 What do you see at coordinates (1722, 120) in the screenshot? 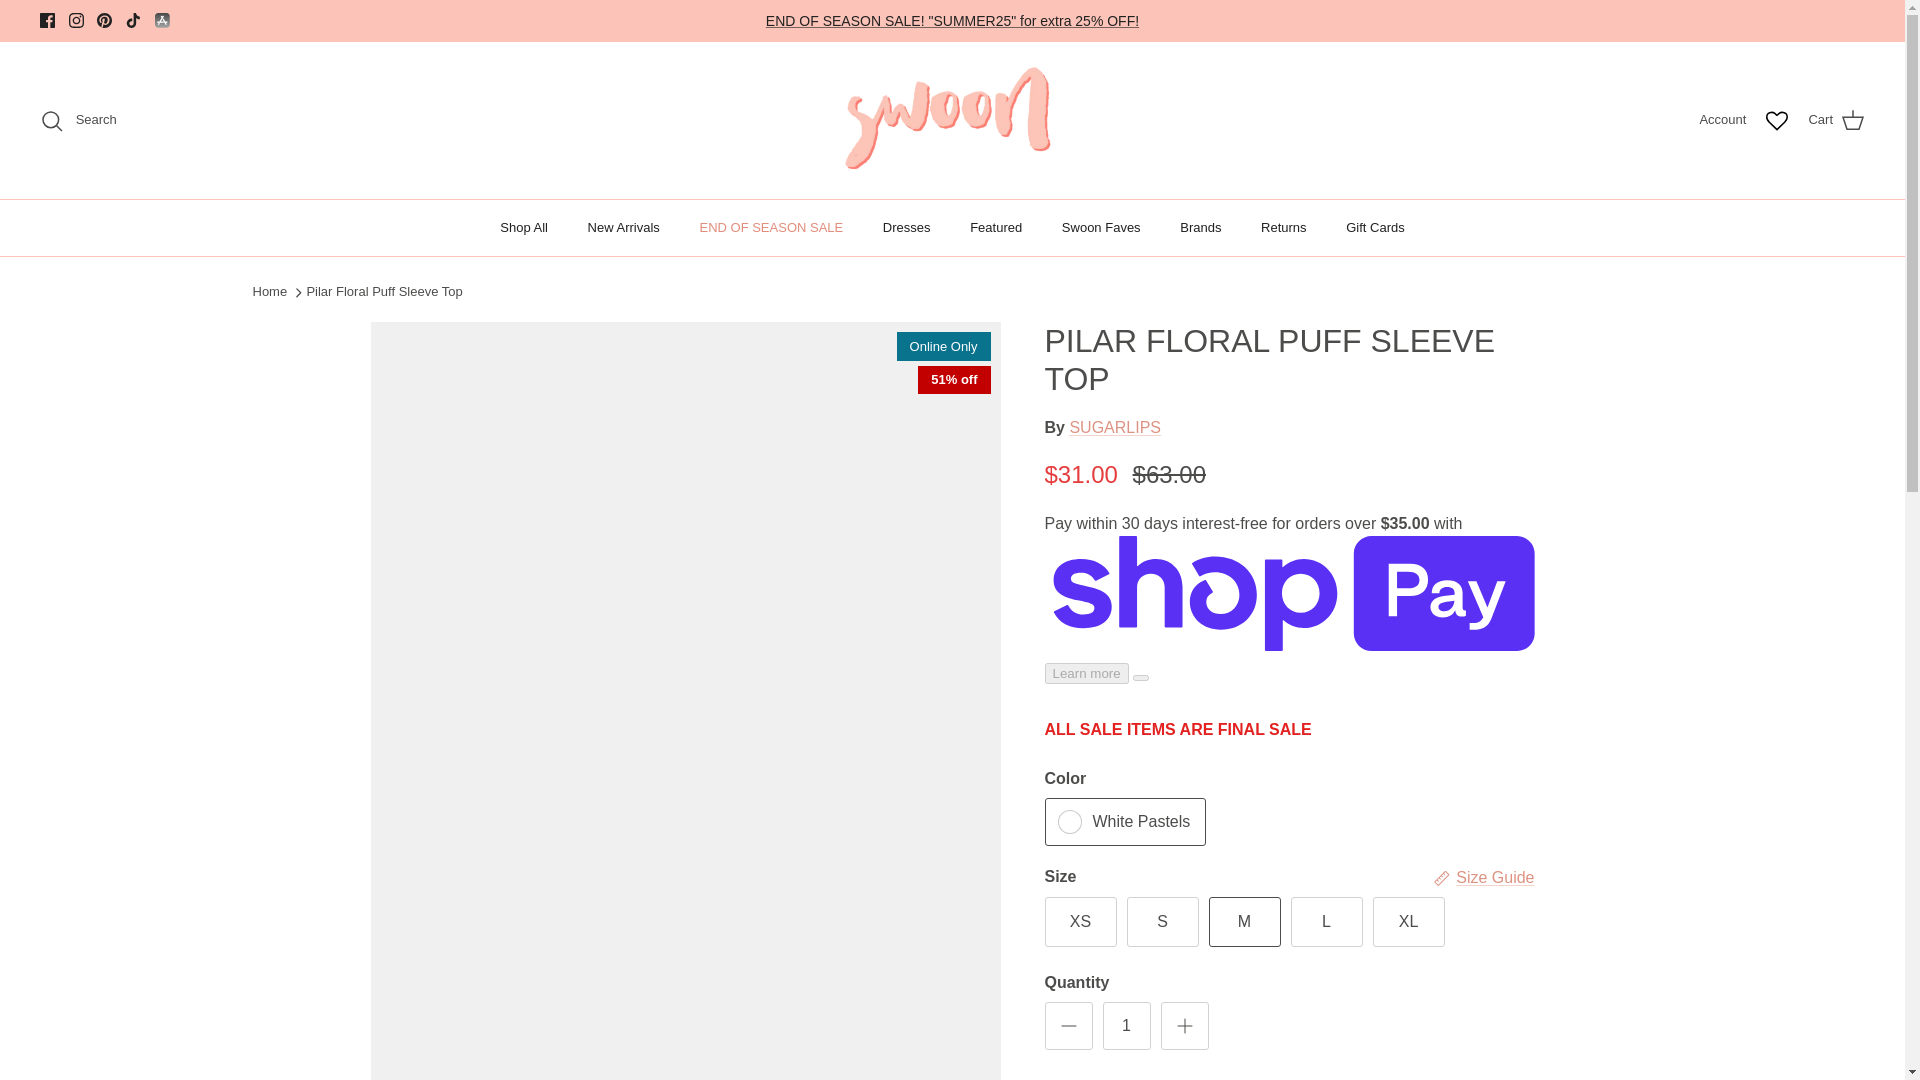
I see `Account` at bounding box center [1722, 120].